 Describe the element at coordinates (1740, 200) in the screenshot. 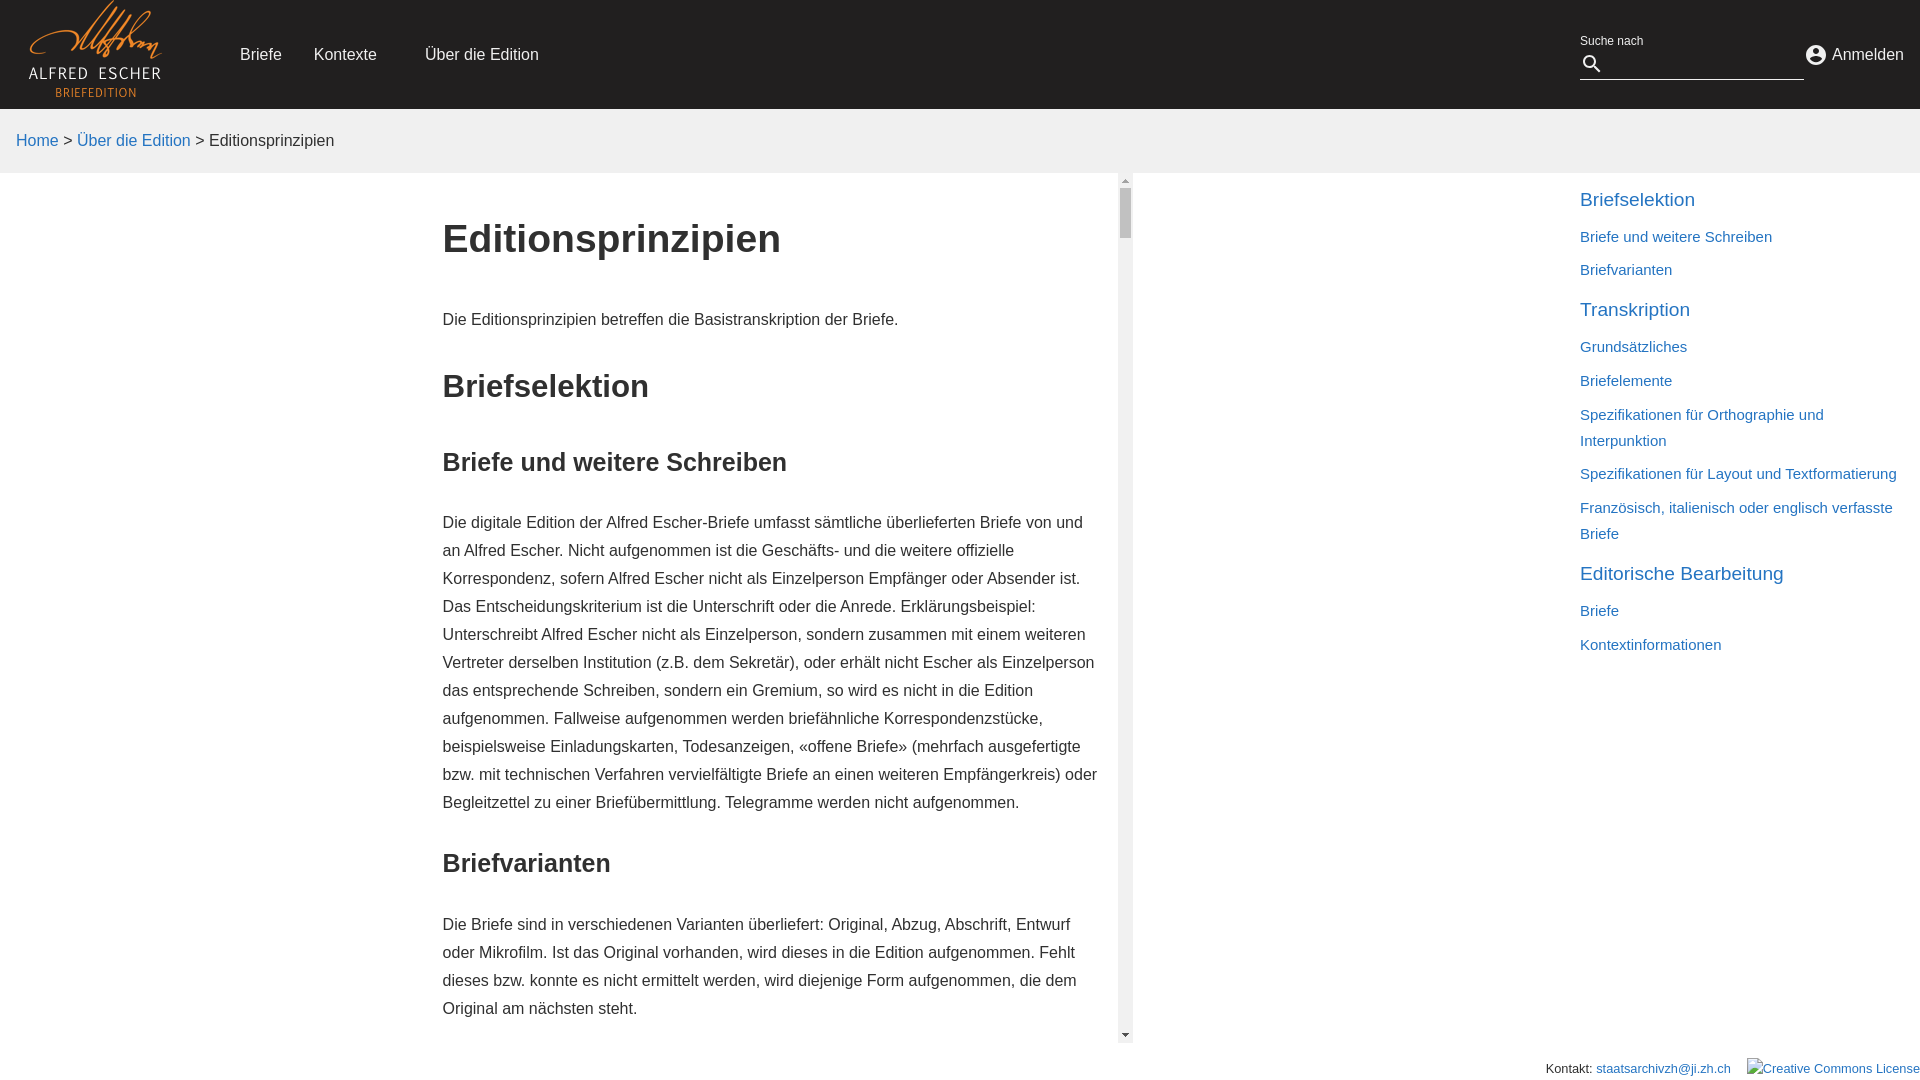

I see `Briefselektion` at that location.